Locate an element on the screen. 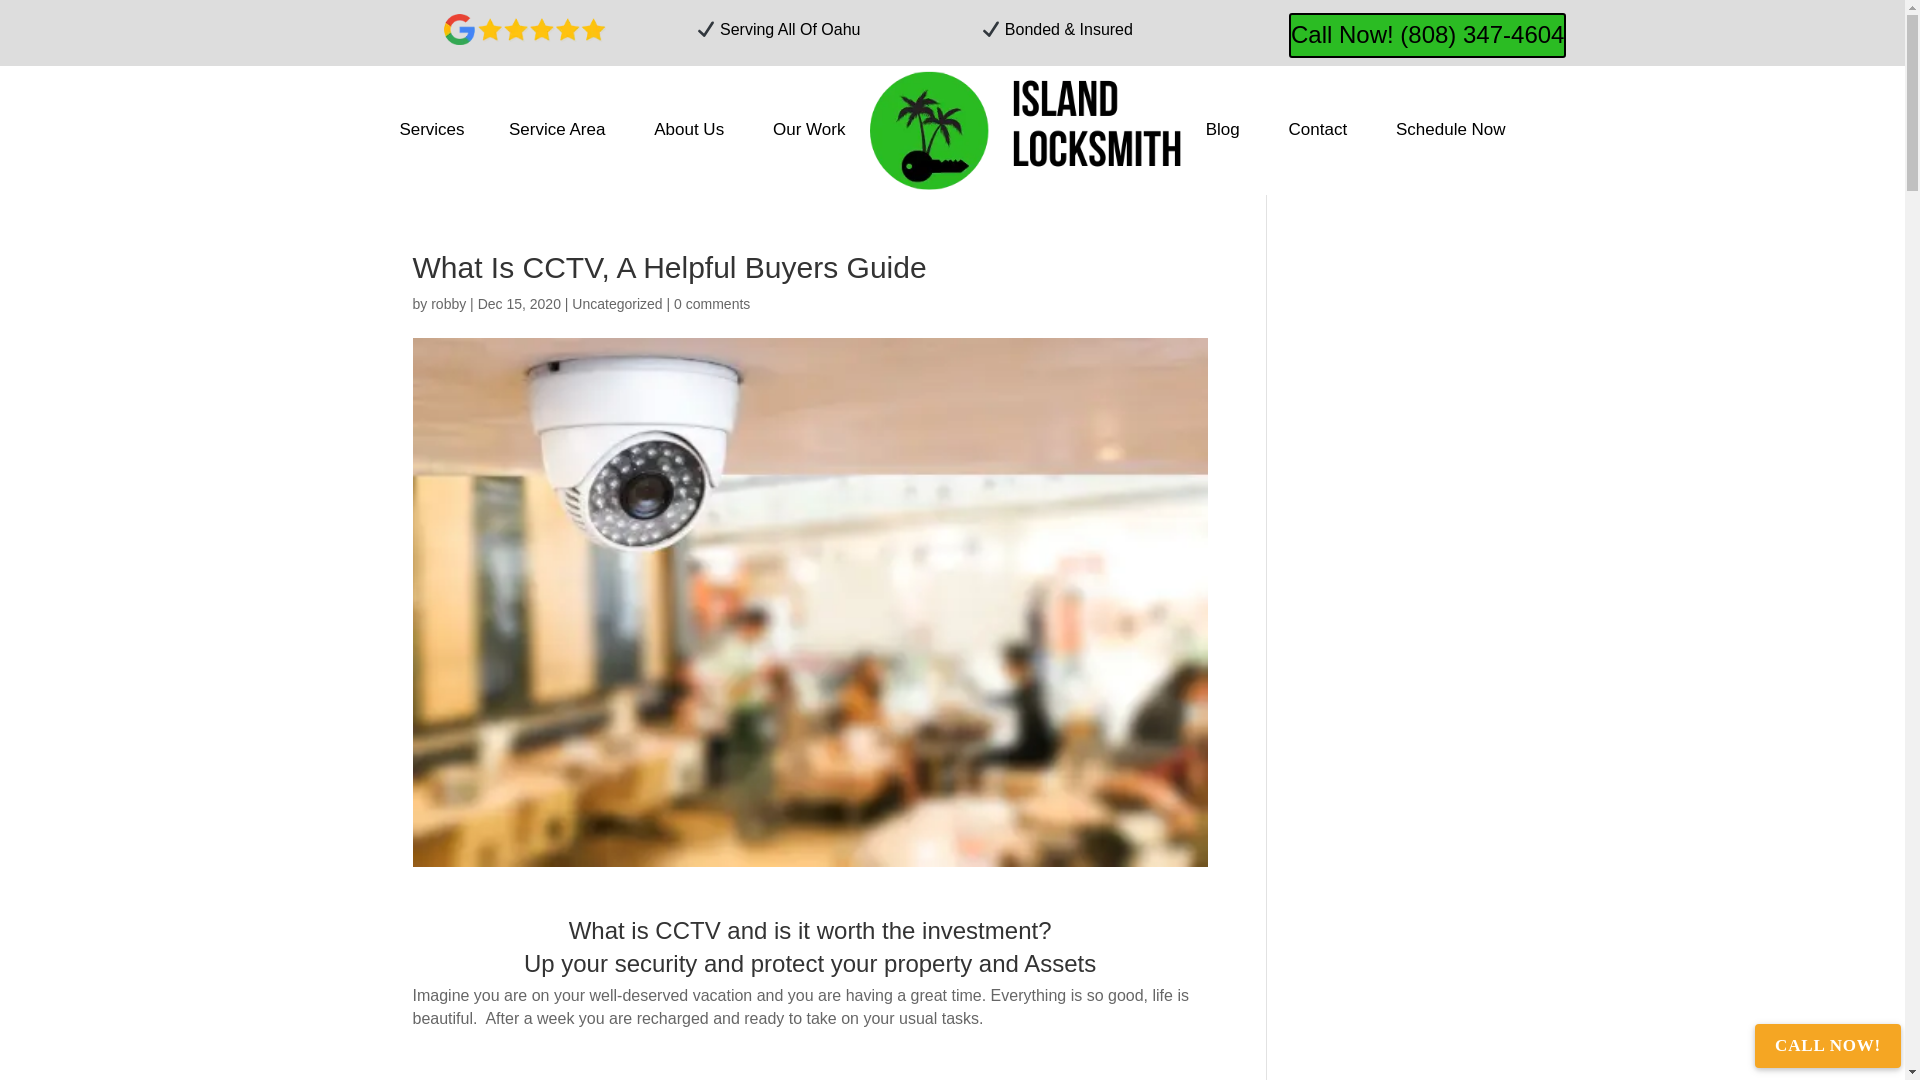 The width and height of the screenshot is (1920, 1080). Uncategorized is located at coordinates (617, 304).